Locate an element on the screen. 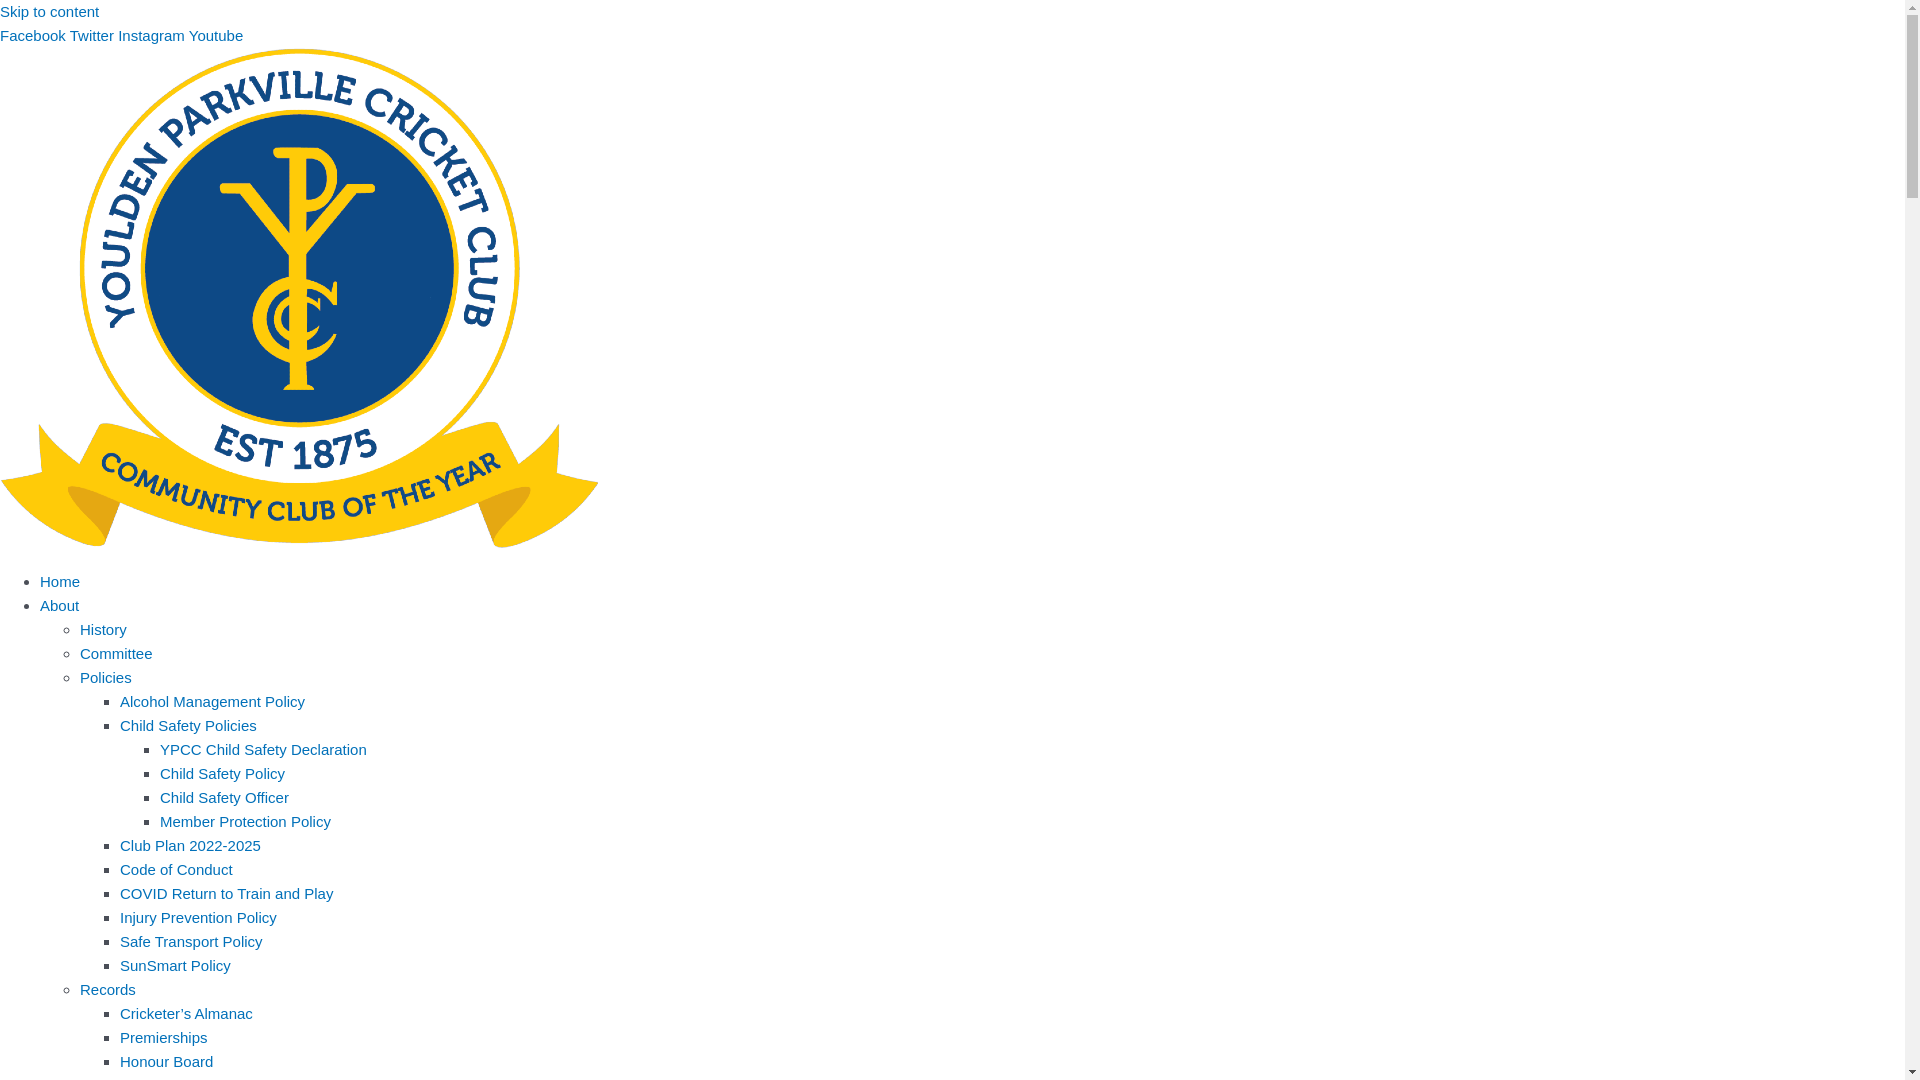 Image resolution: width=1920 pixels, height=1080 pixels. Home is located at coordinates (60, 582).